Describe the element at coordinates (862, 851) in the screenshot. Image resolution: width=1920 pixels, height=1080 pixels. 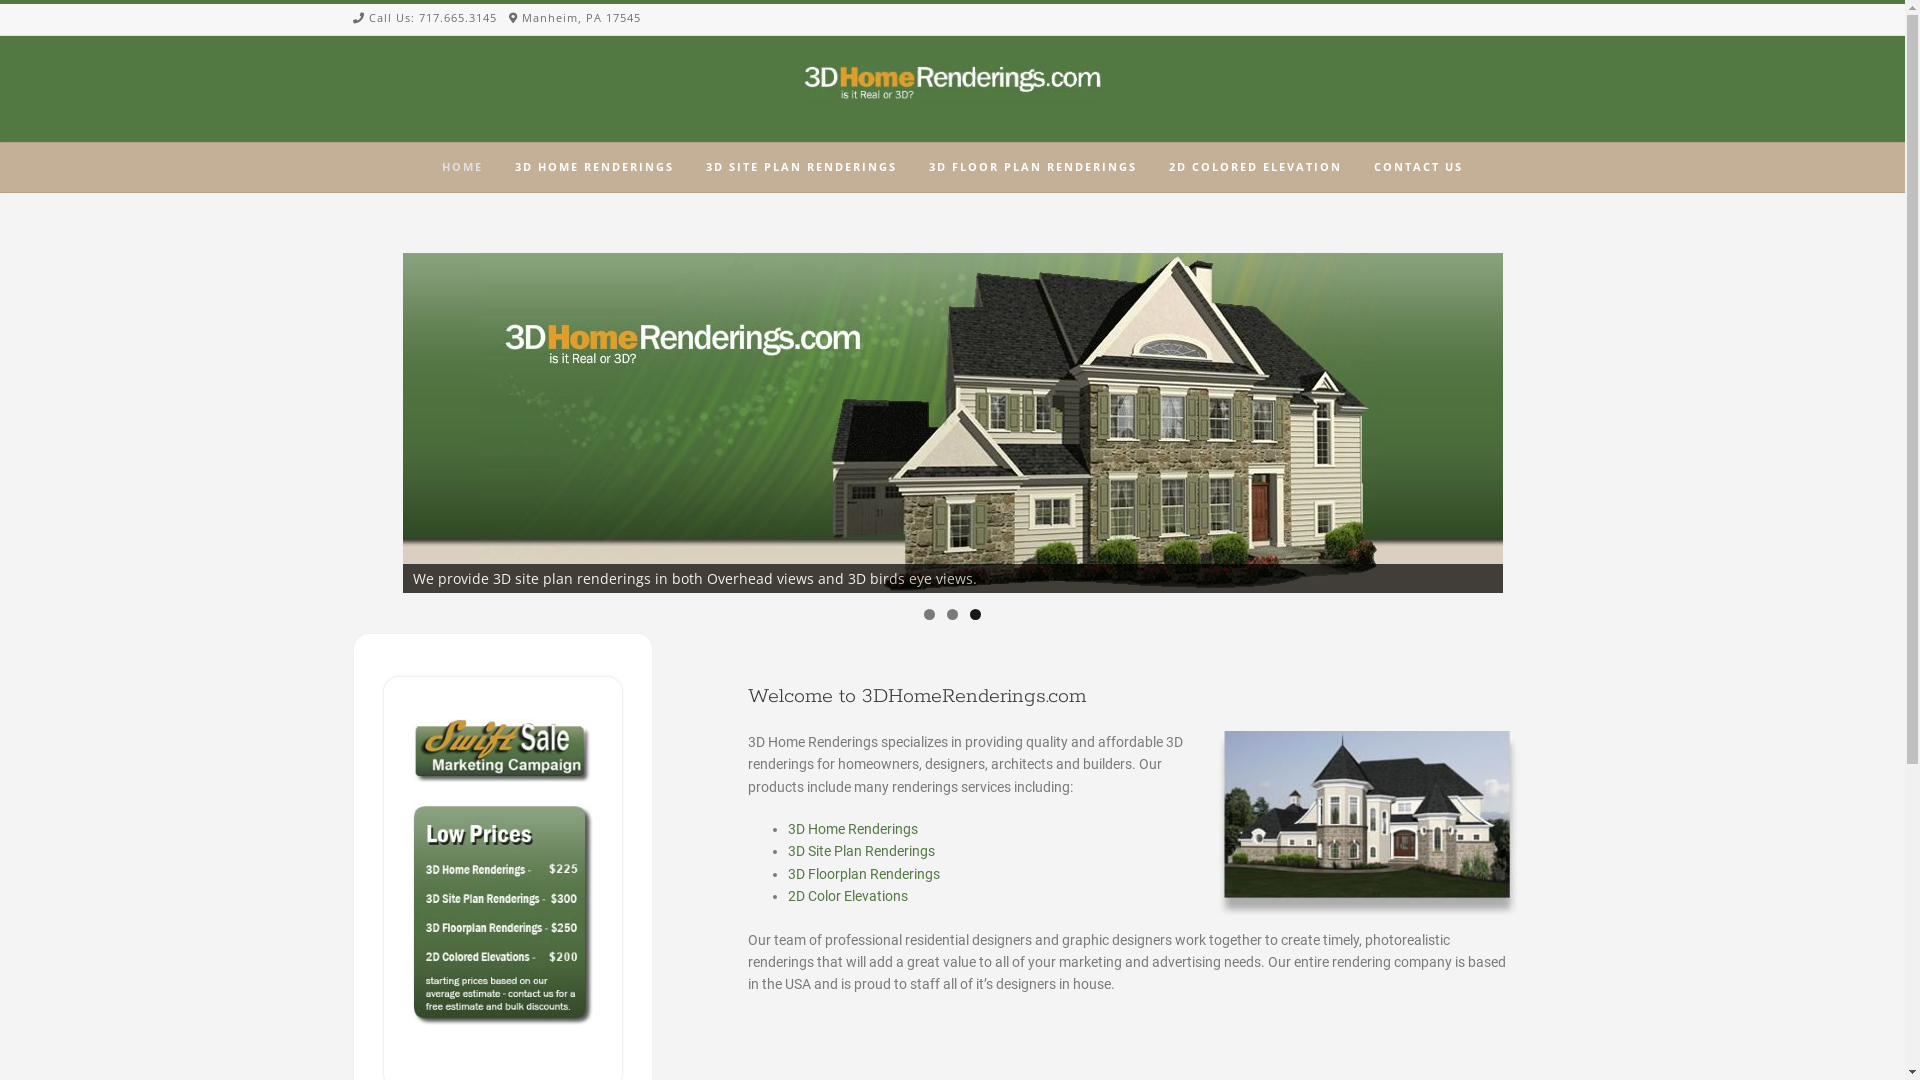
I see `3D Site Plan Renderings` at that location.